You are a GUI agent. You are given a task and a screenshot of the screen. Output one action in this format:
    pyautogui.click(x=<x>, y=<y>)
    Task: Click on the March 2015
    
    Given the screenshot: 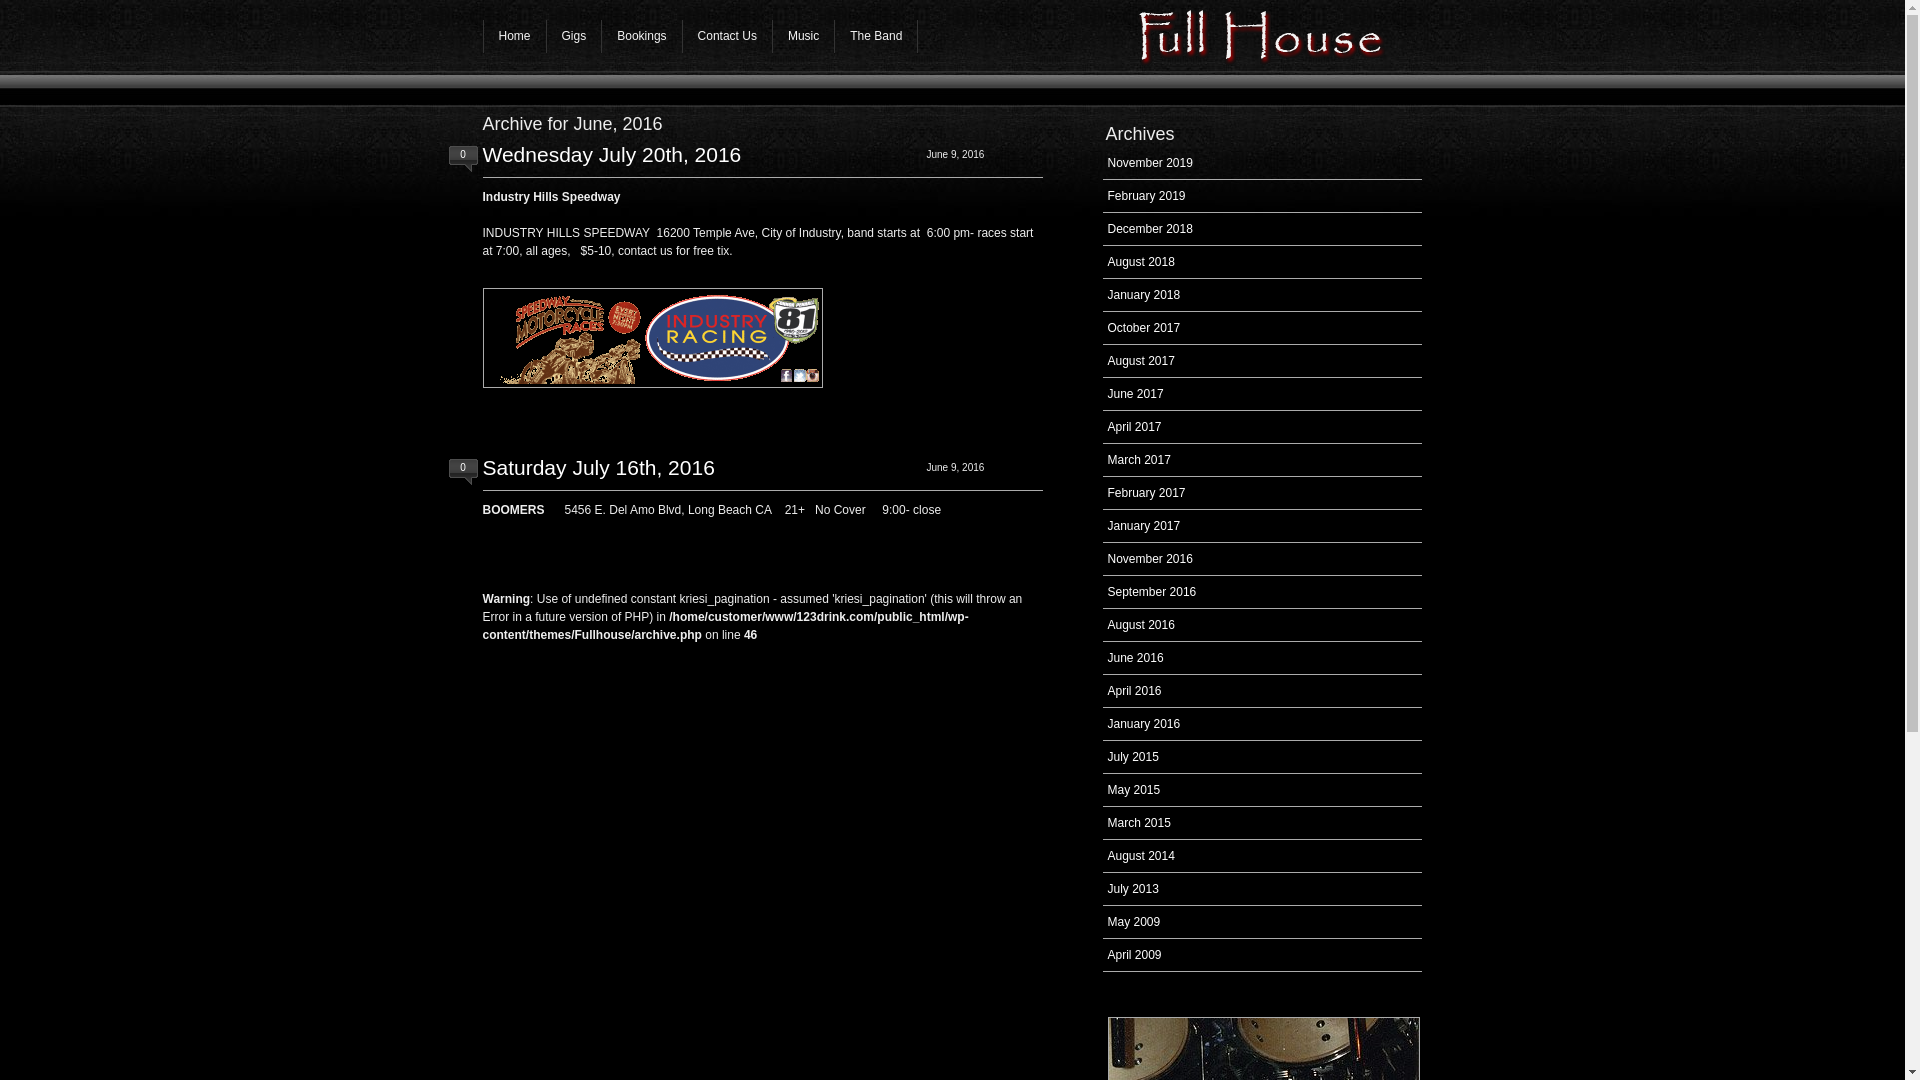 What is the action you would take?
    pyautogui.click(x=1140, y=823)
    